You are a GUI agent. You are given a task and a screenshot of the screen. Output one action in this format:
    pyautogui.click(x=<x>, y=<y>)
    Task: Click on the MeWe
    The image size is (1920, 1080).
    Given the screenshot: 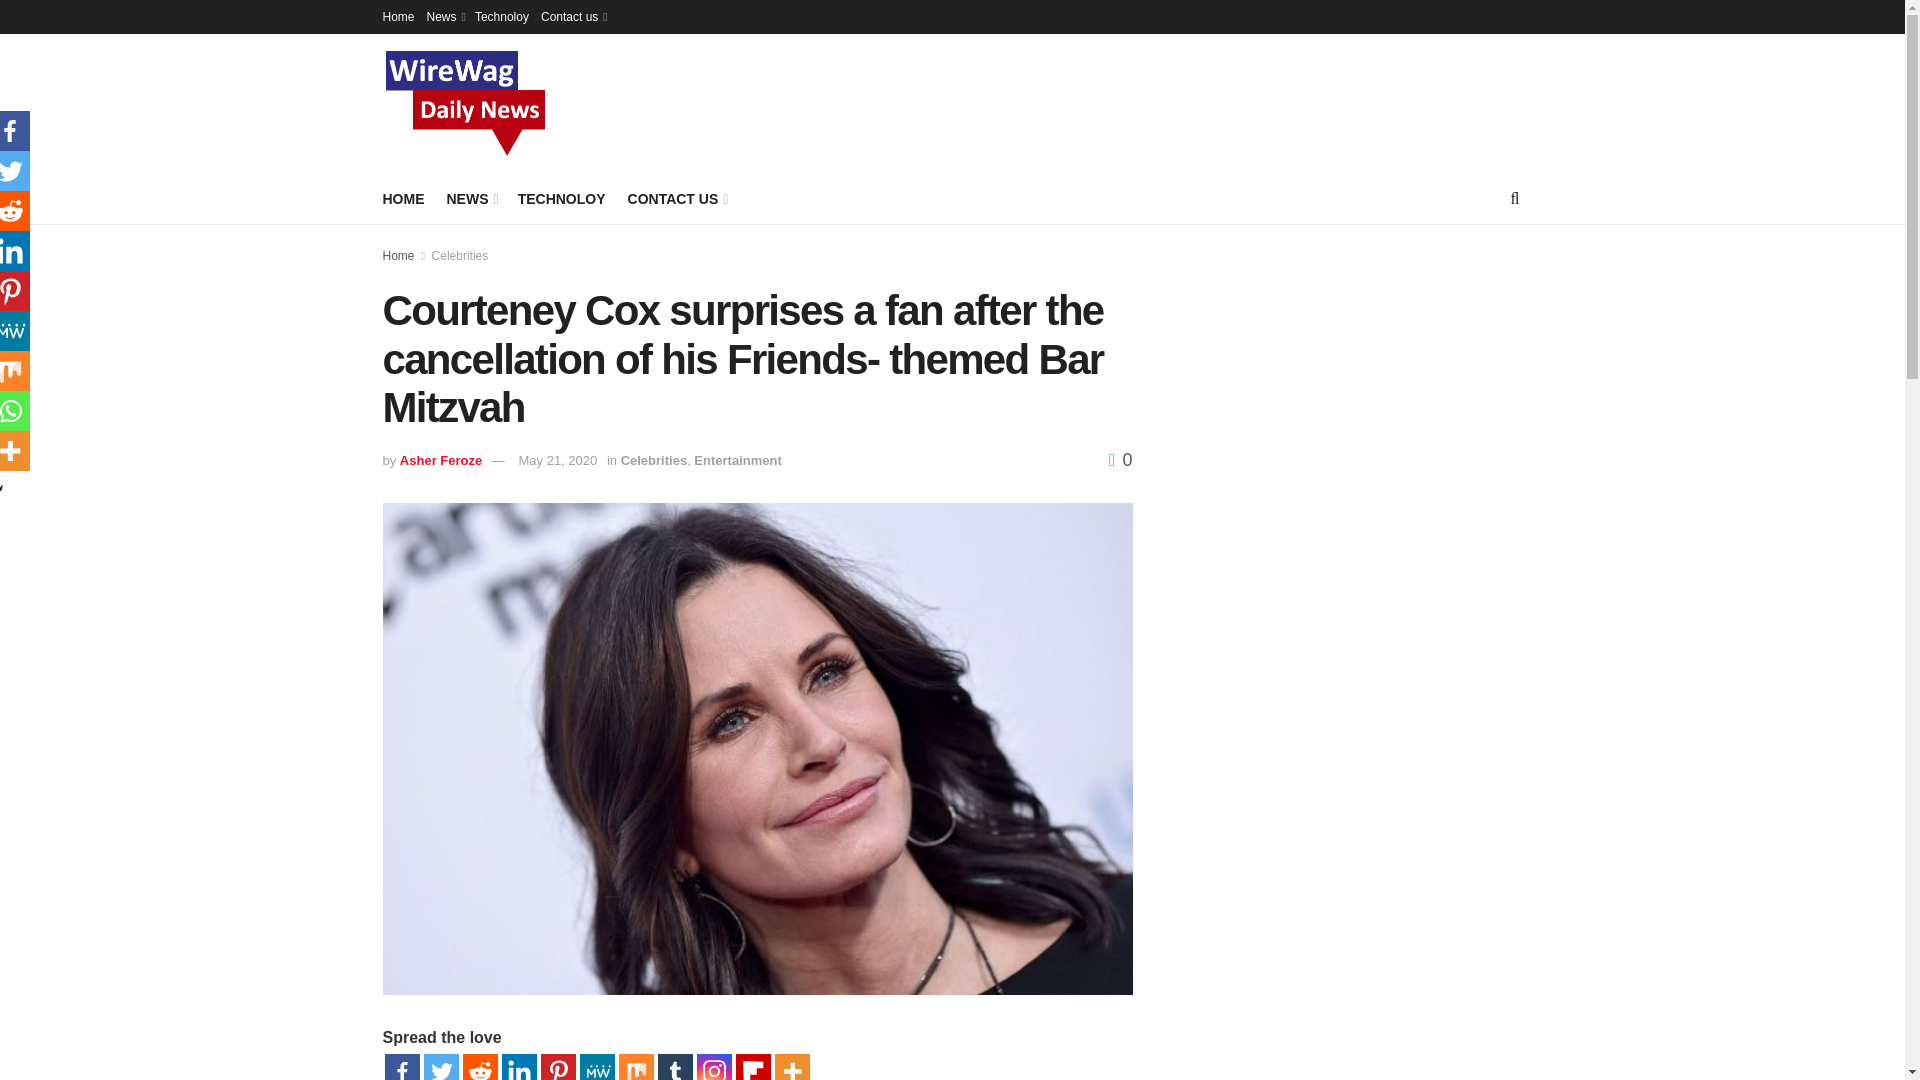 What is the action you would take?
    pyautogui.click(x=596, y=1067)
    